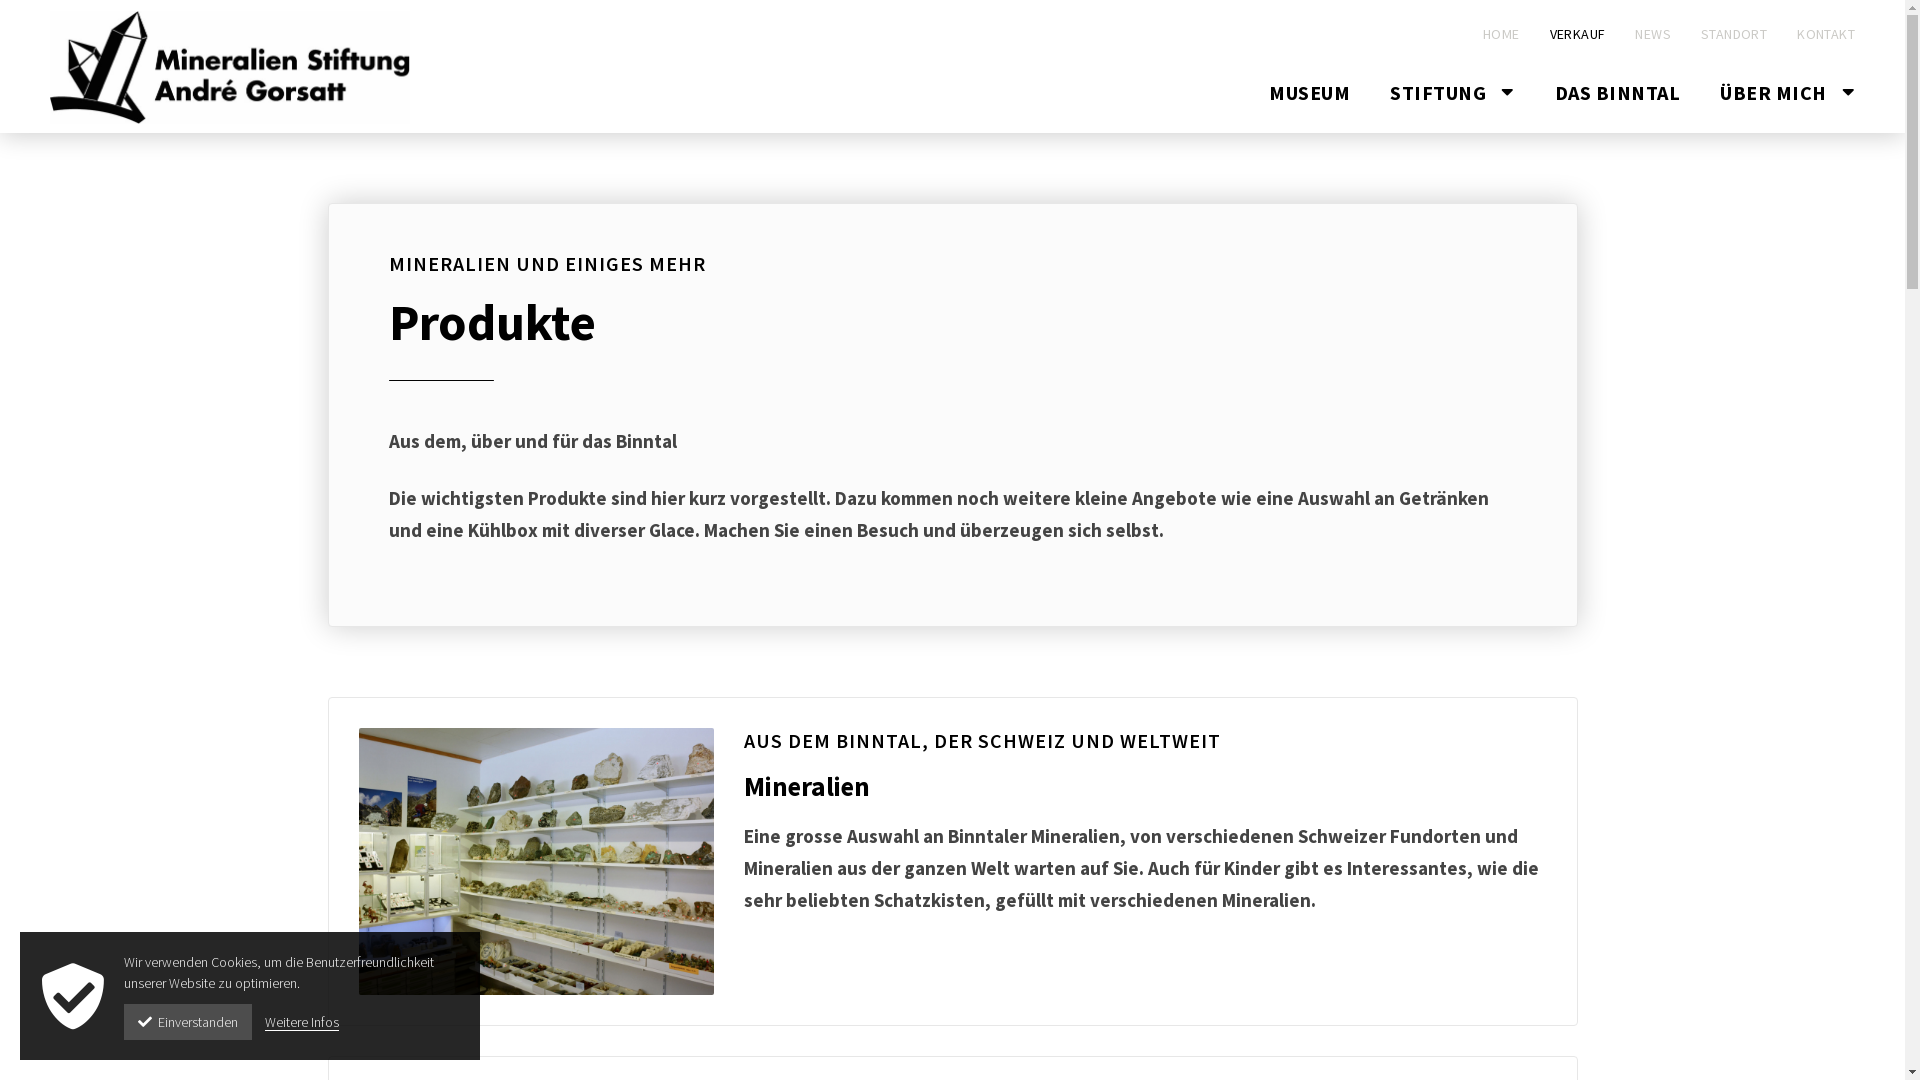 Image resolution: width=1920 pixels, height=1080 pixels. What do you see at coordinates (1638, 34) in the screenshot?
I see `NEWS` at bounding box center [1638, 34].